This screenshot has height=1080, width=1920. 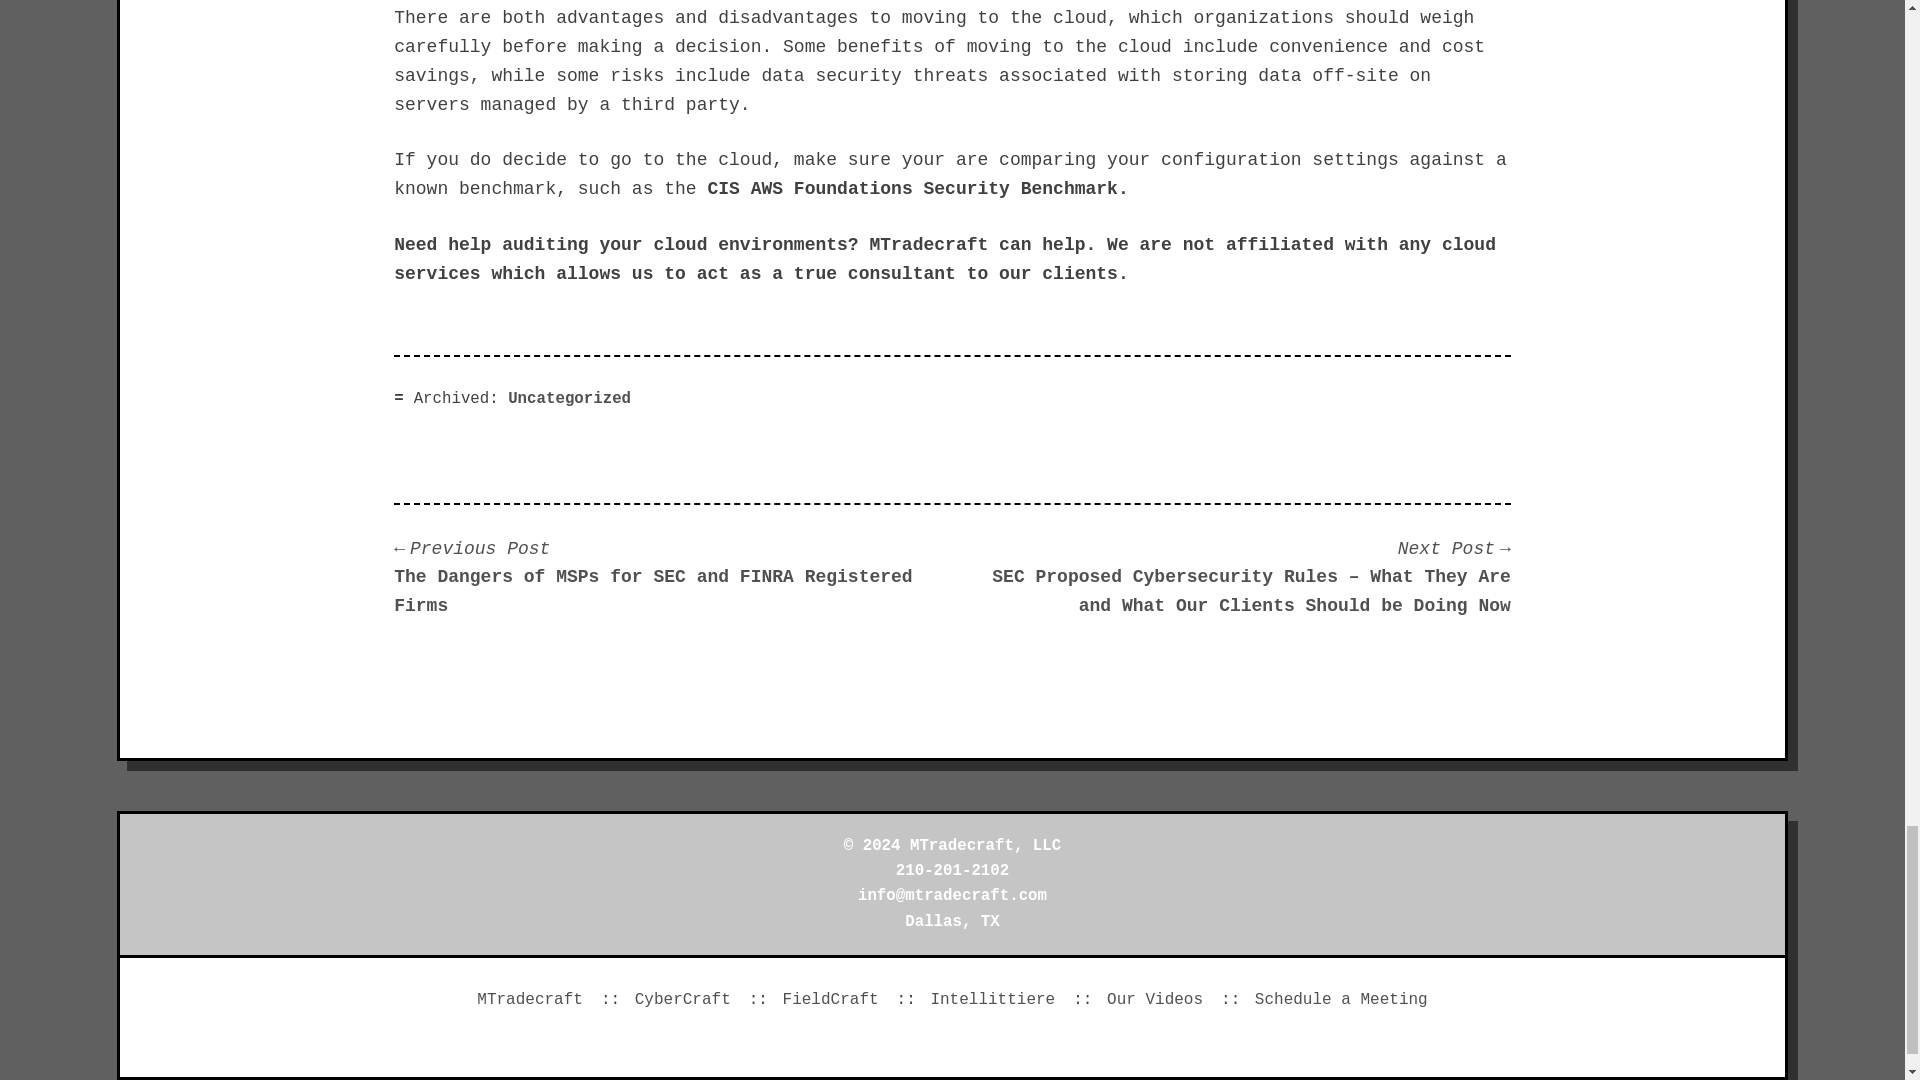 What do you see at coordinates (683, 1000) in the screenshot?
I see `CyberCraft` at bounding box center [683, 1000].